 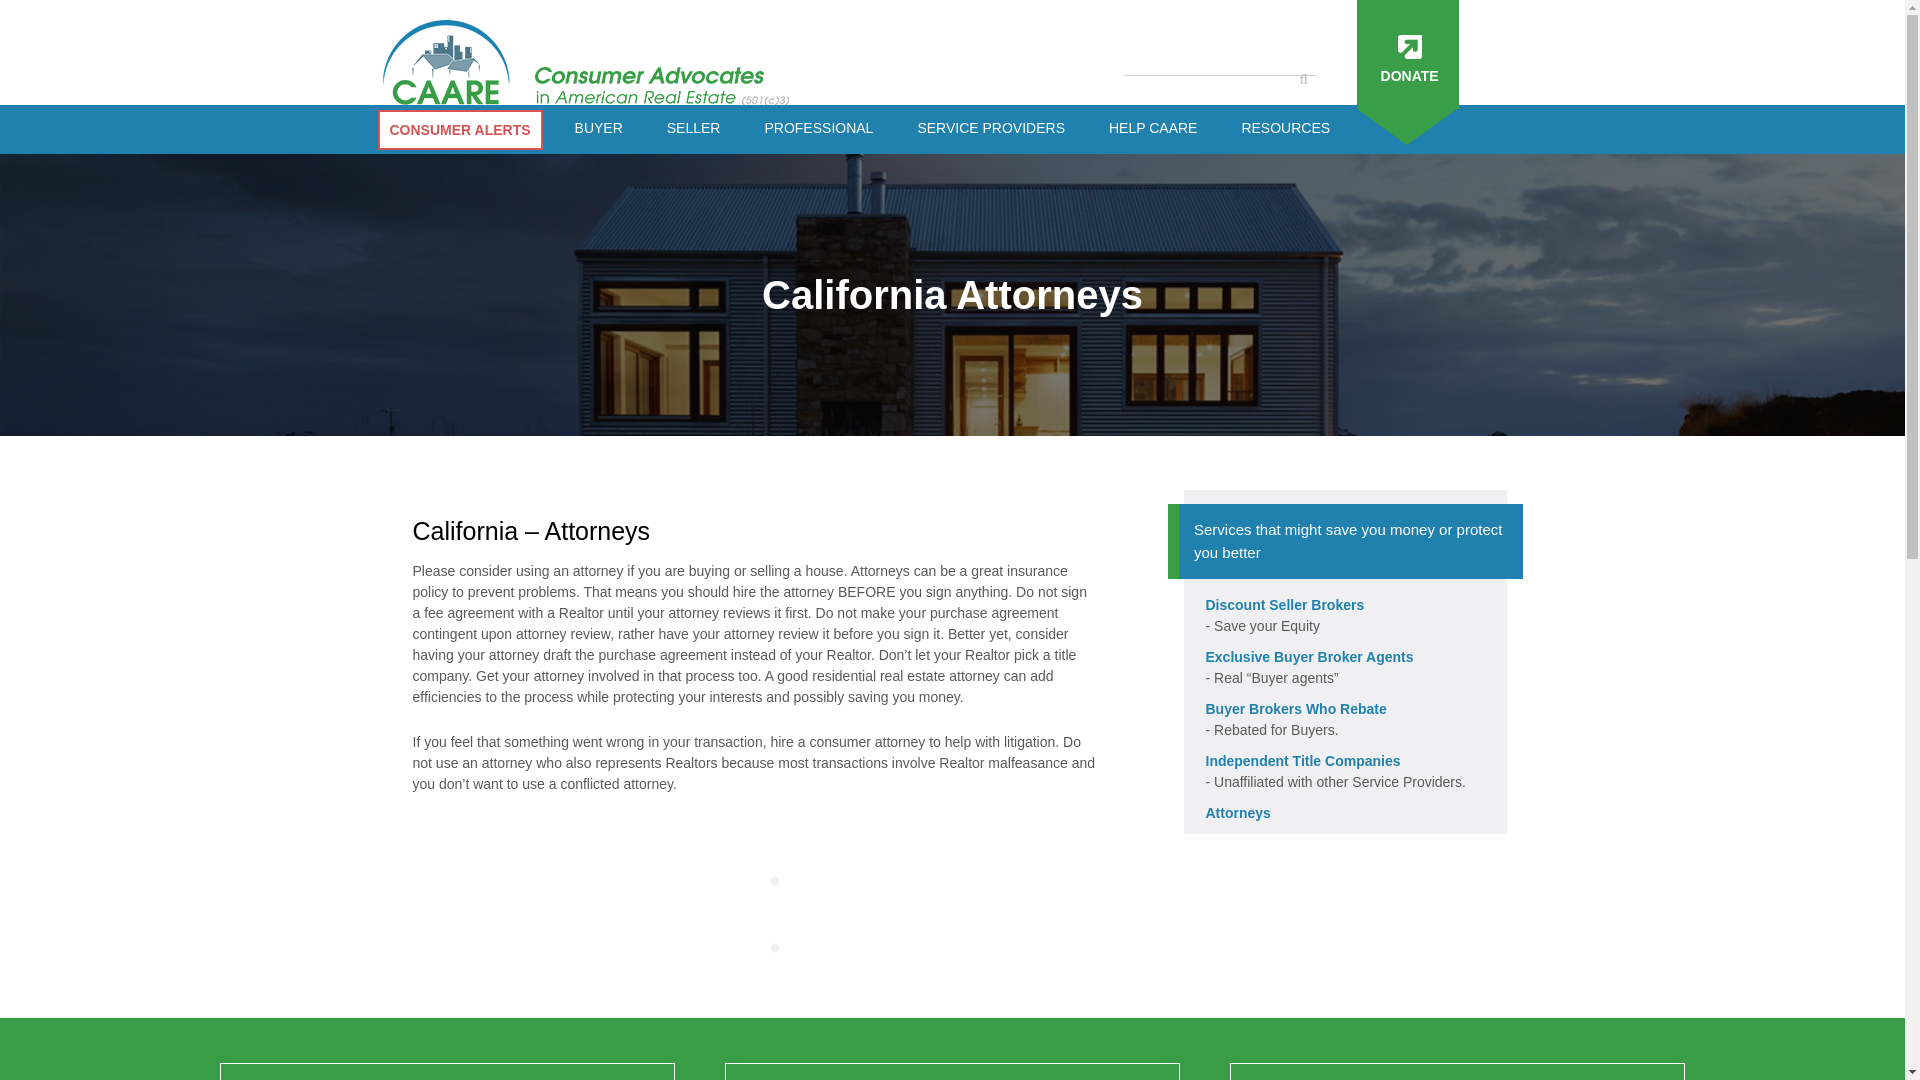 What do you see at coordinates (1285, 128) in the screenshot?
I see `RESOURCES` at bounding box center [1285, 128].